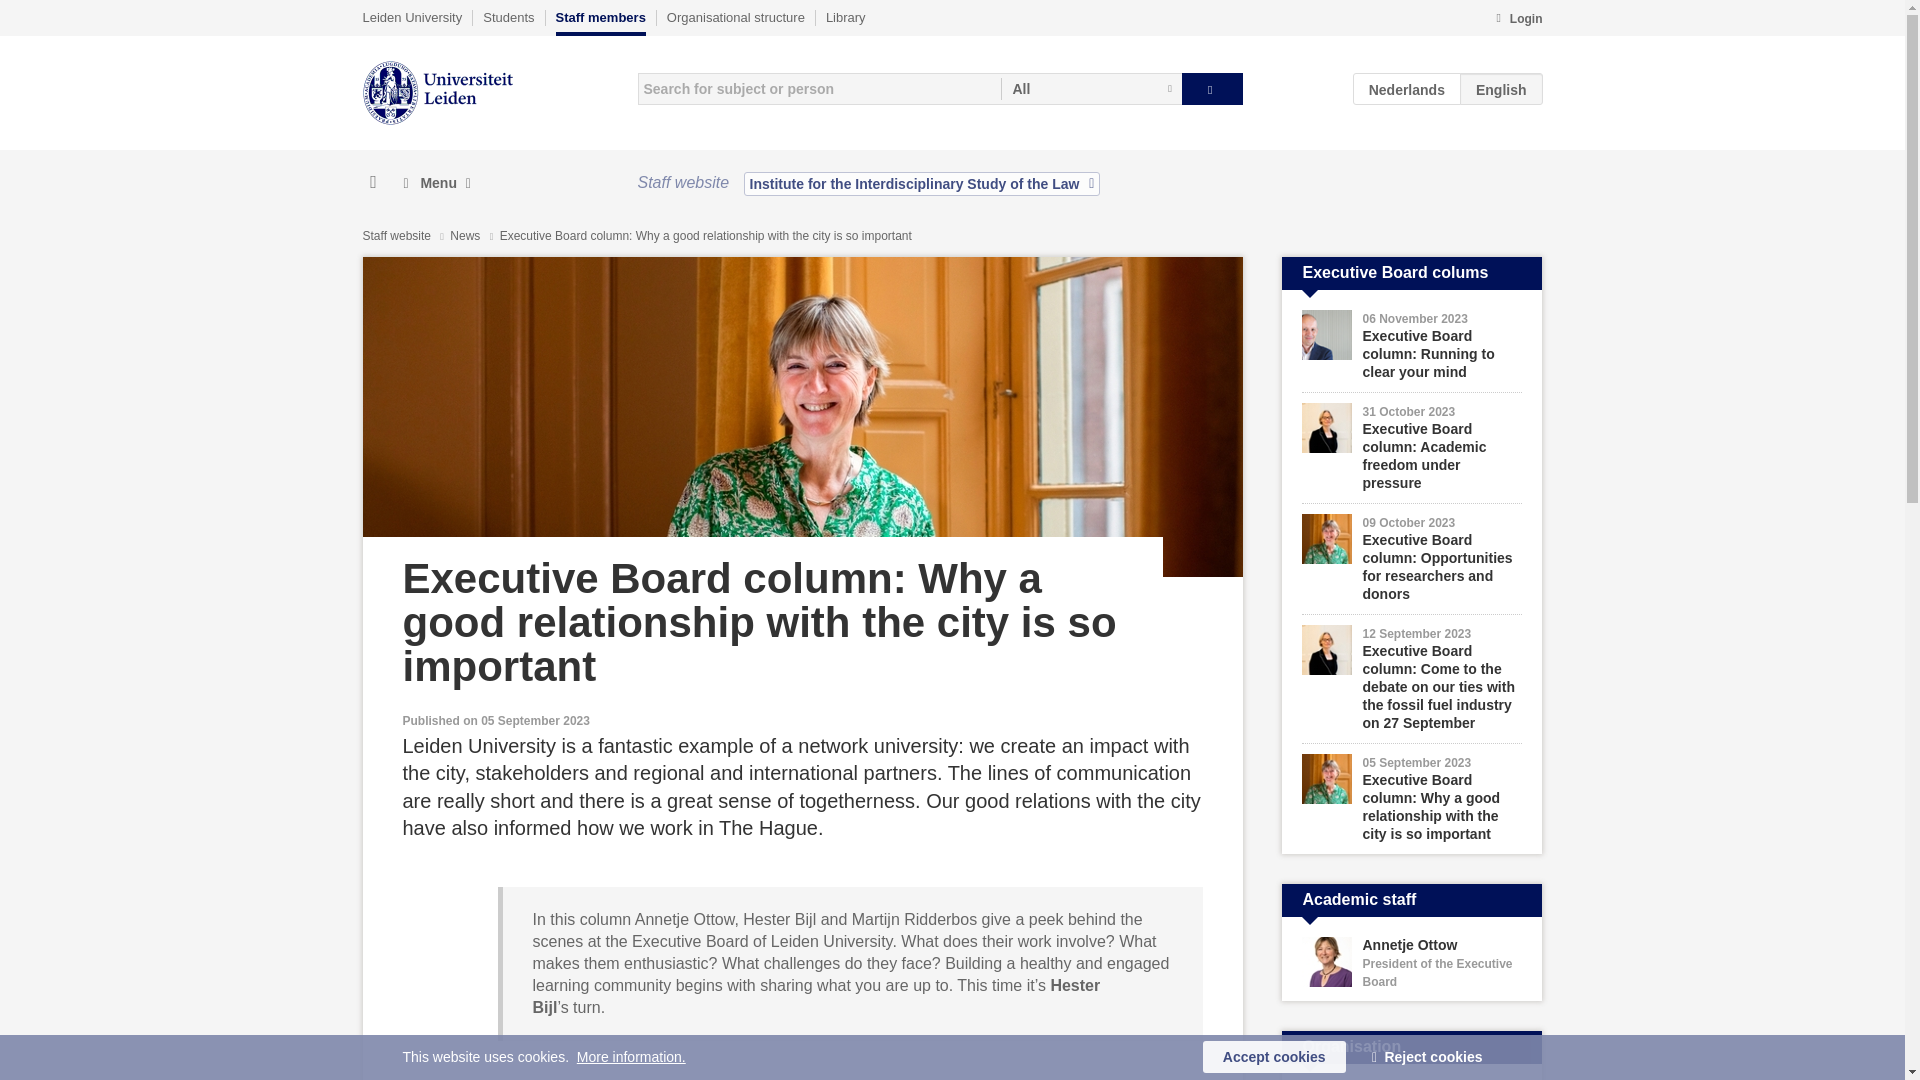 The height and width of the screenshot is (1080, 1920). Describe the element at coordinates (436, 183) in the screenshot. I see `Menu` at that location.